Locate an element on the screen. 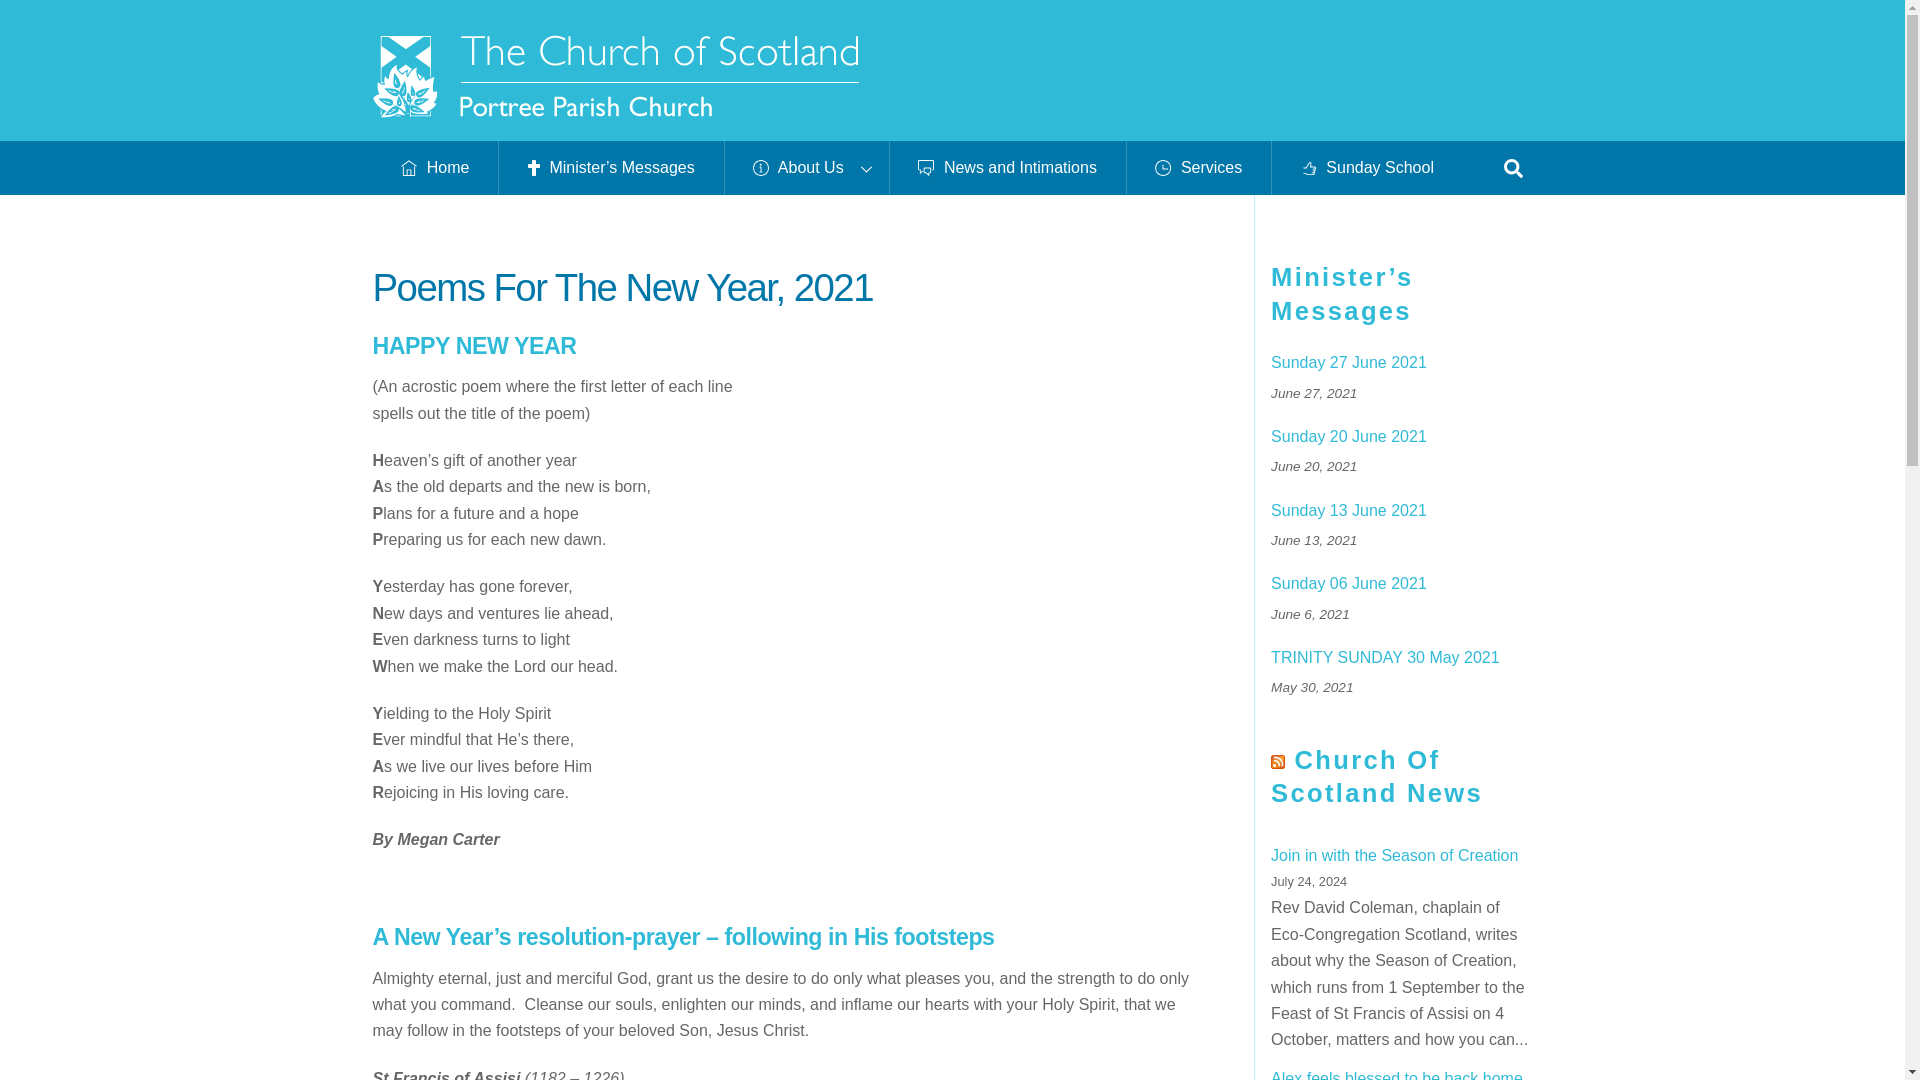 This screenshot has height=1080, width=1920. TRINITY SUNDAY 30 May 2021 is located at coordinates (1402, 658).